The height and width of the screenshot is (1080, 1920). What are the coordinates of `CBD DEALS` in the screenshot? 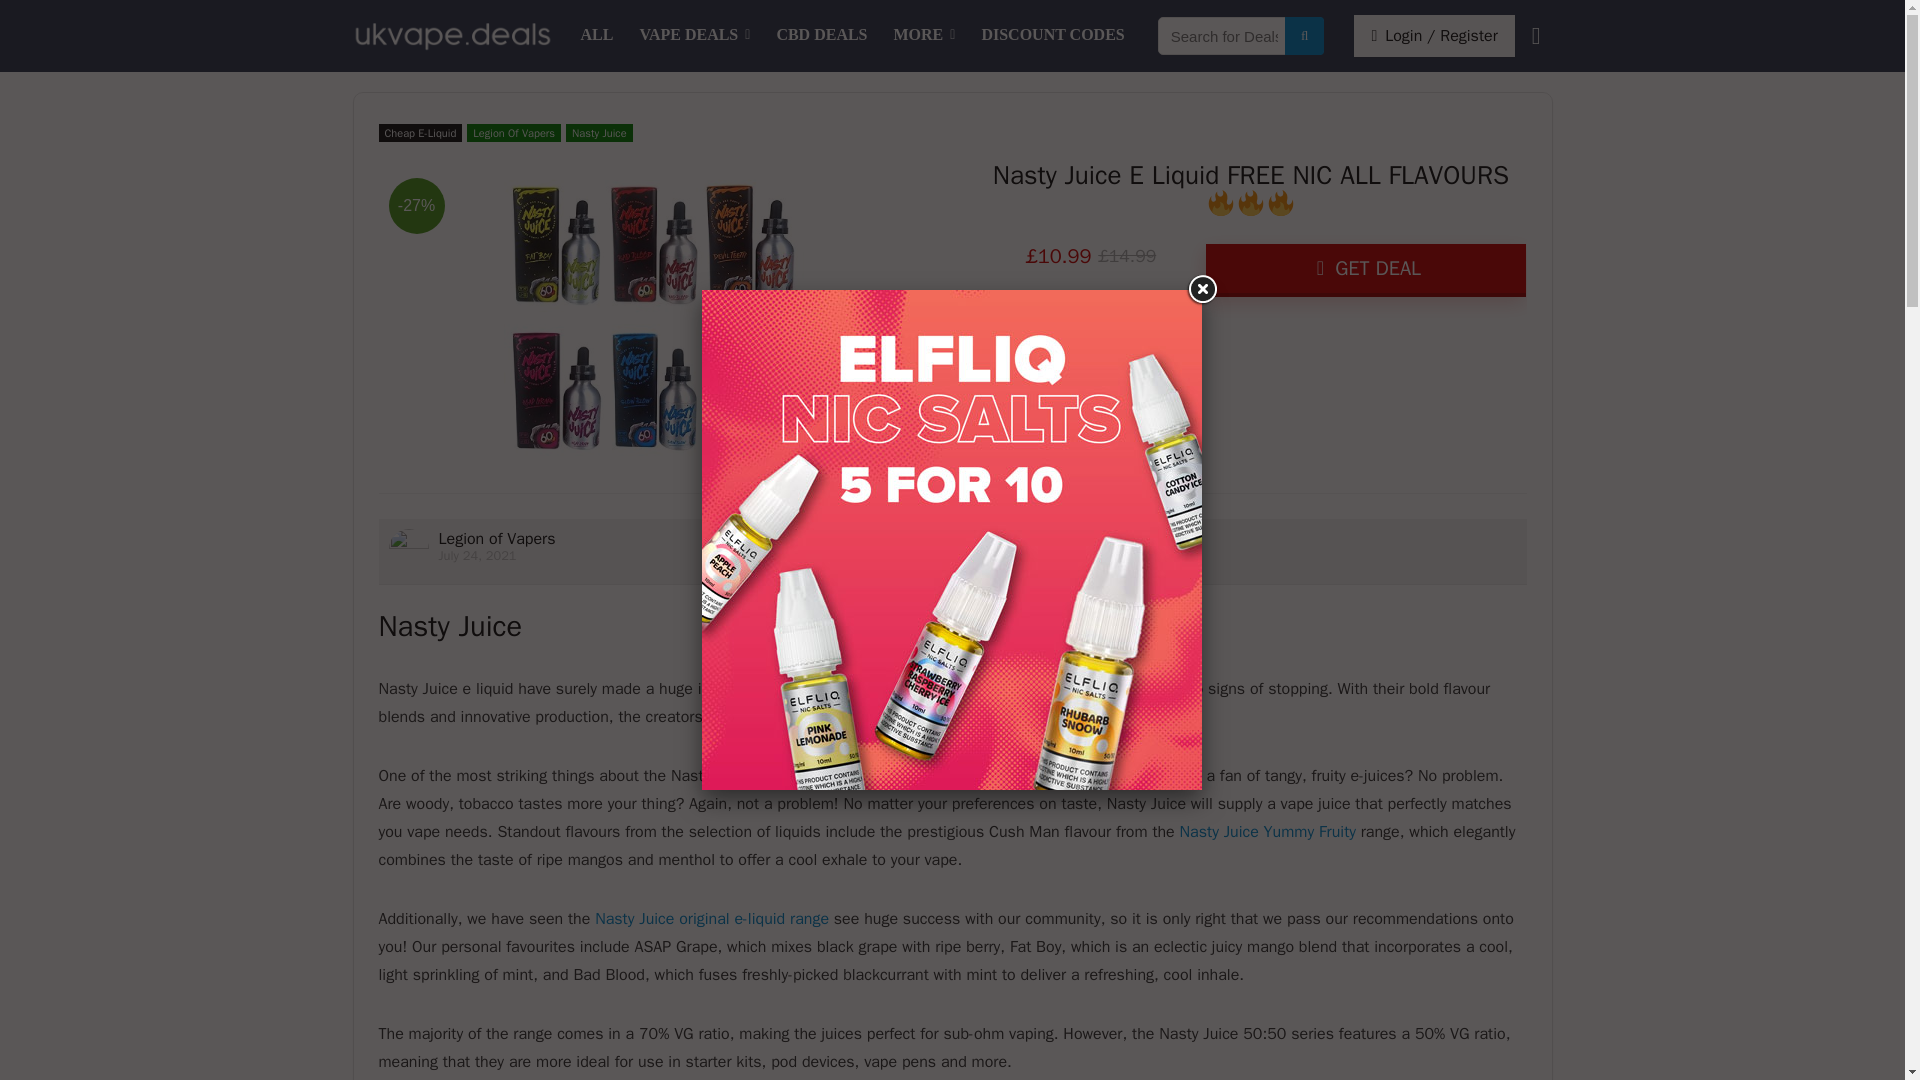 It's located at (820, 36).